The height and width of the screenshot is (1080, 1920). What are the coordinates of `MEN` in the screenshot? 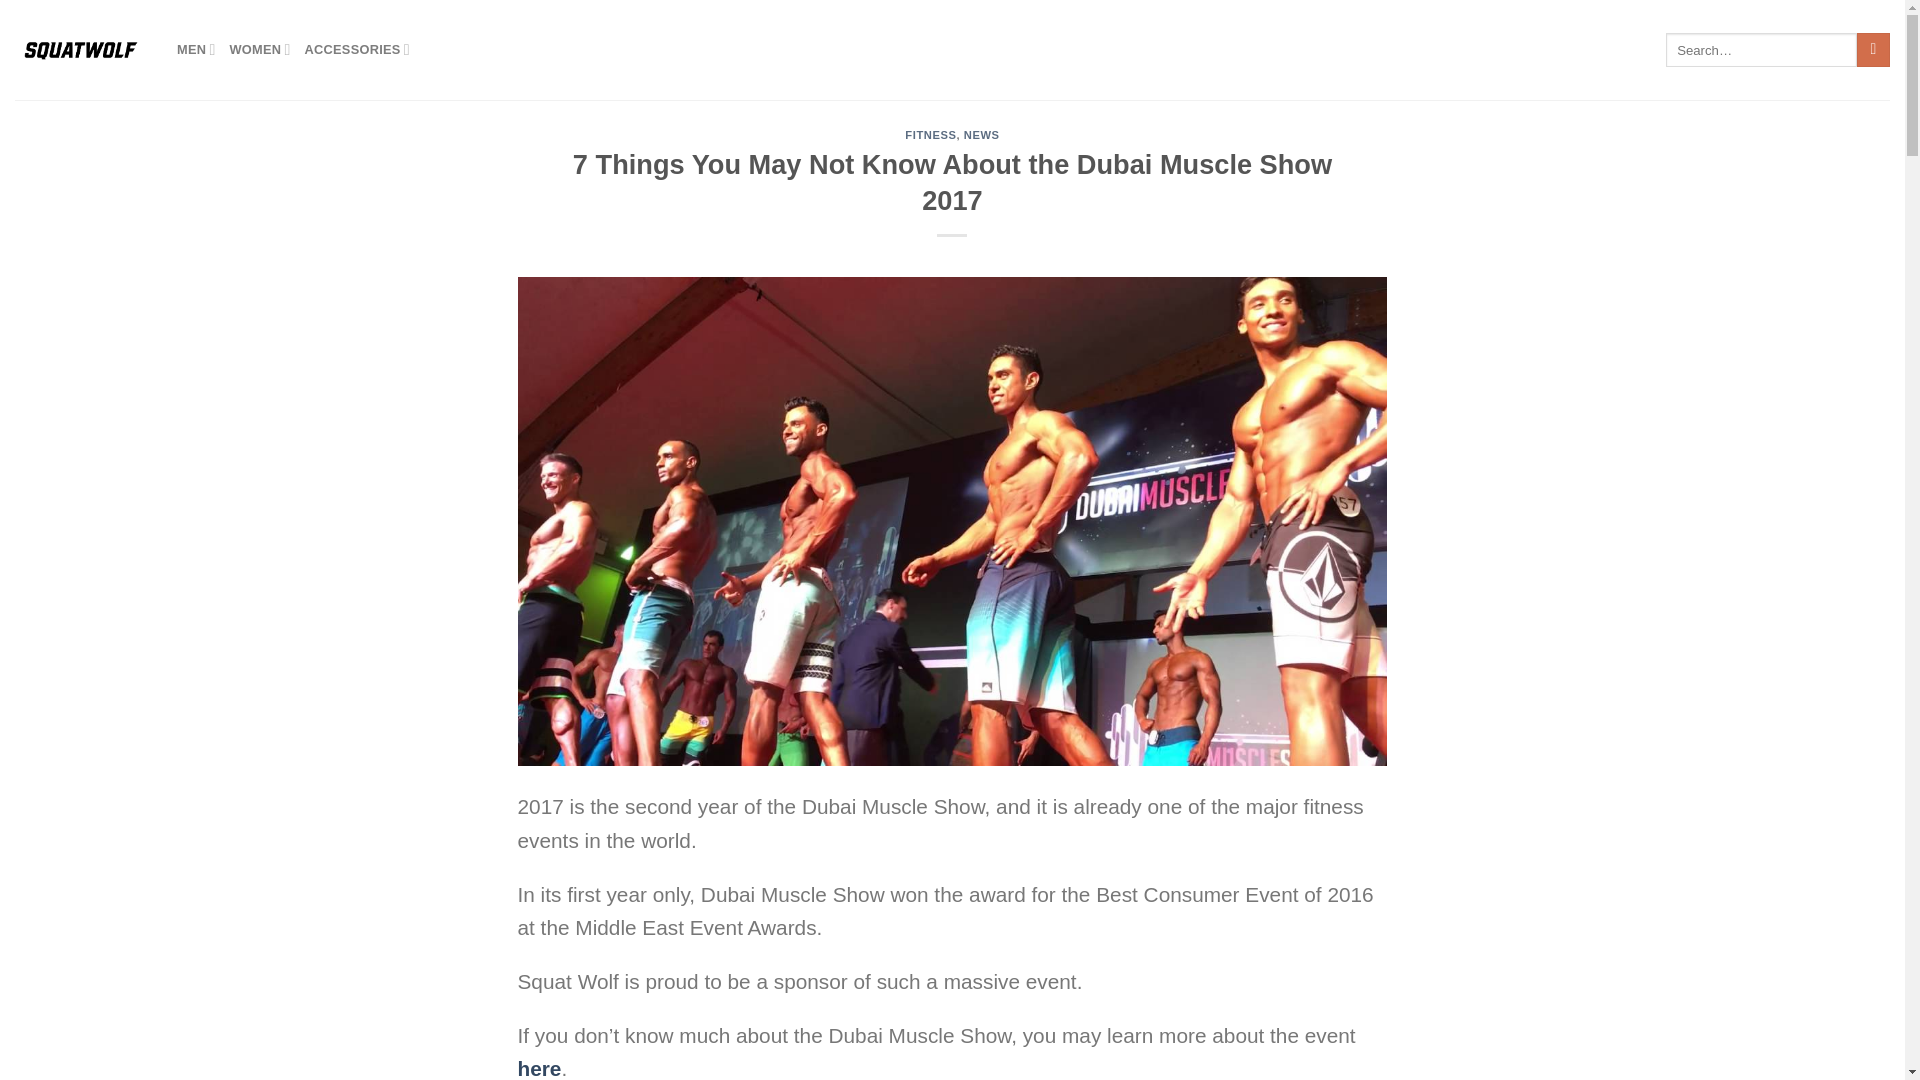 It's located at (196, 50).